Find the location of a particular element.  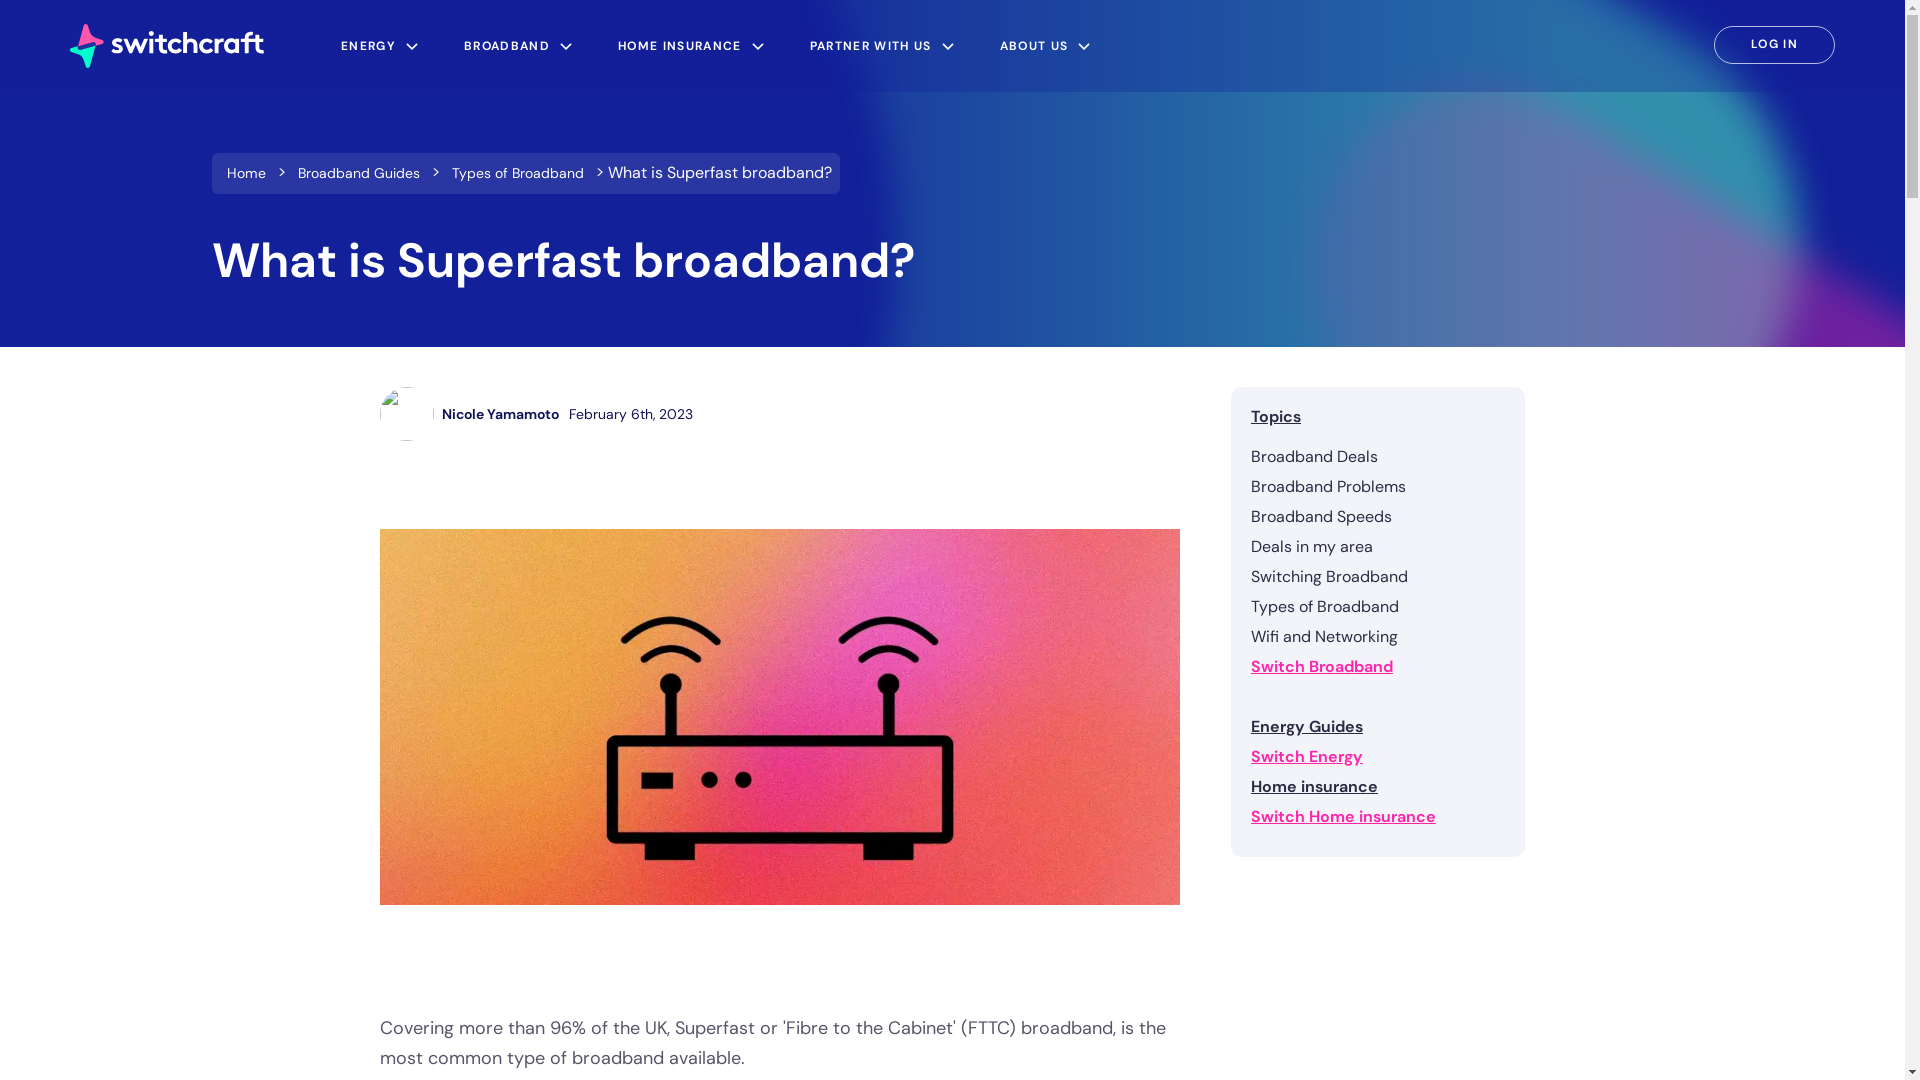

Home is located at coordinates (246, 173).